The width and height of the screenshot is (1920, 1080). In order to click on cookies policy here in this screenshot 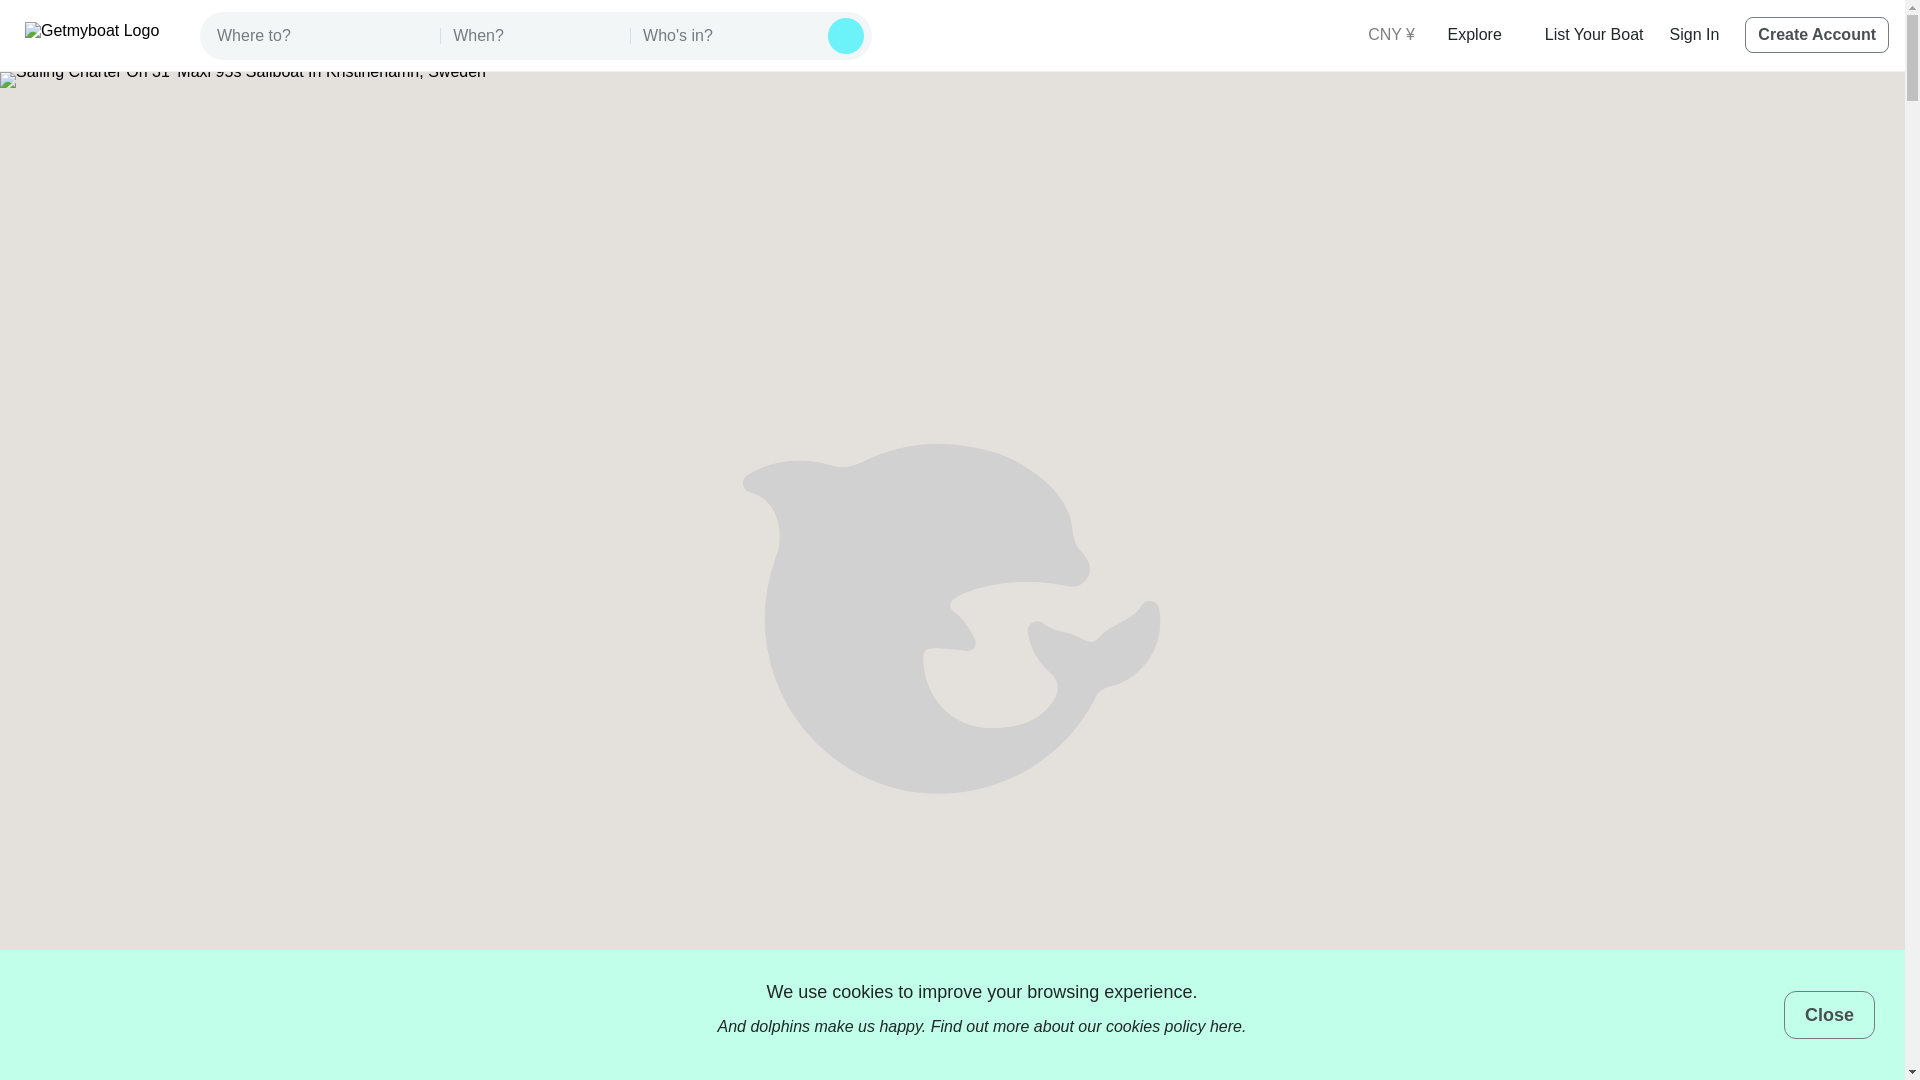, I will do `click(1174, 1026)`.